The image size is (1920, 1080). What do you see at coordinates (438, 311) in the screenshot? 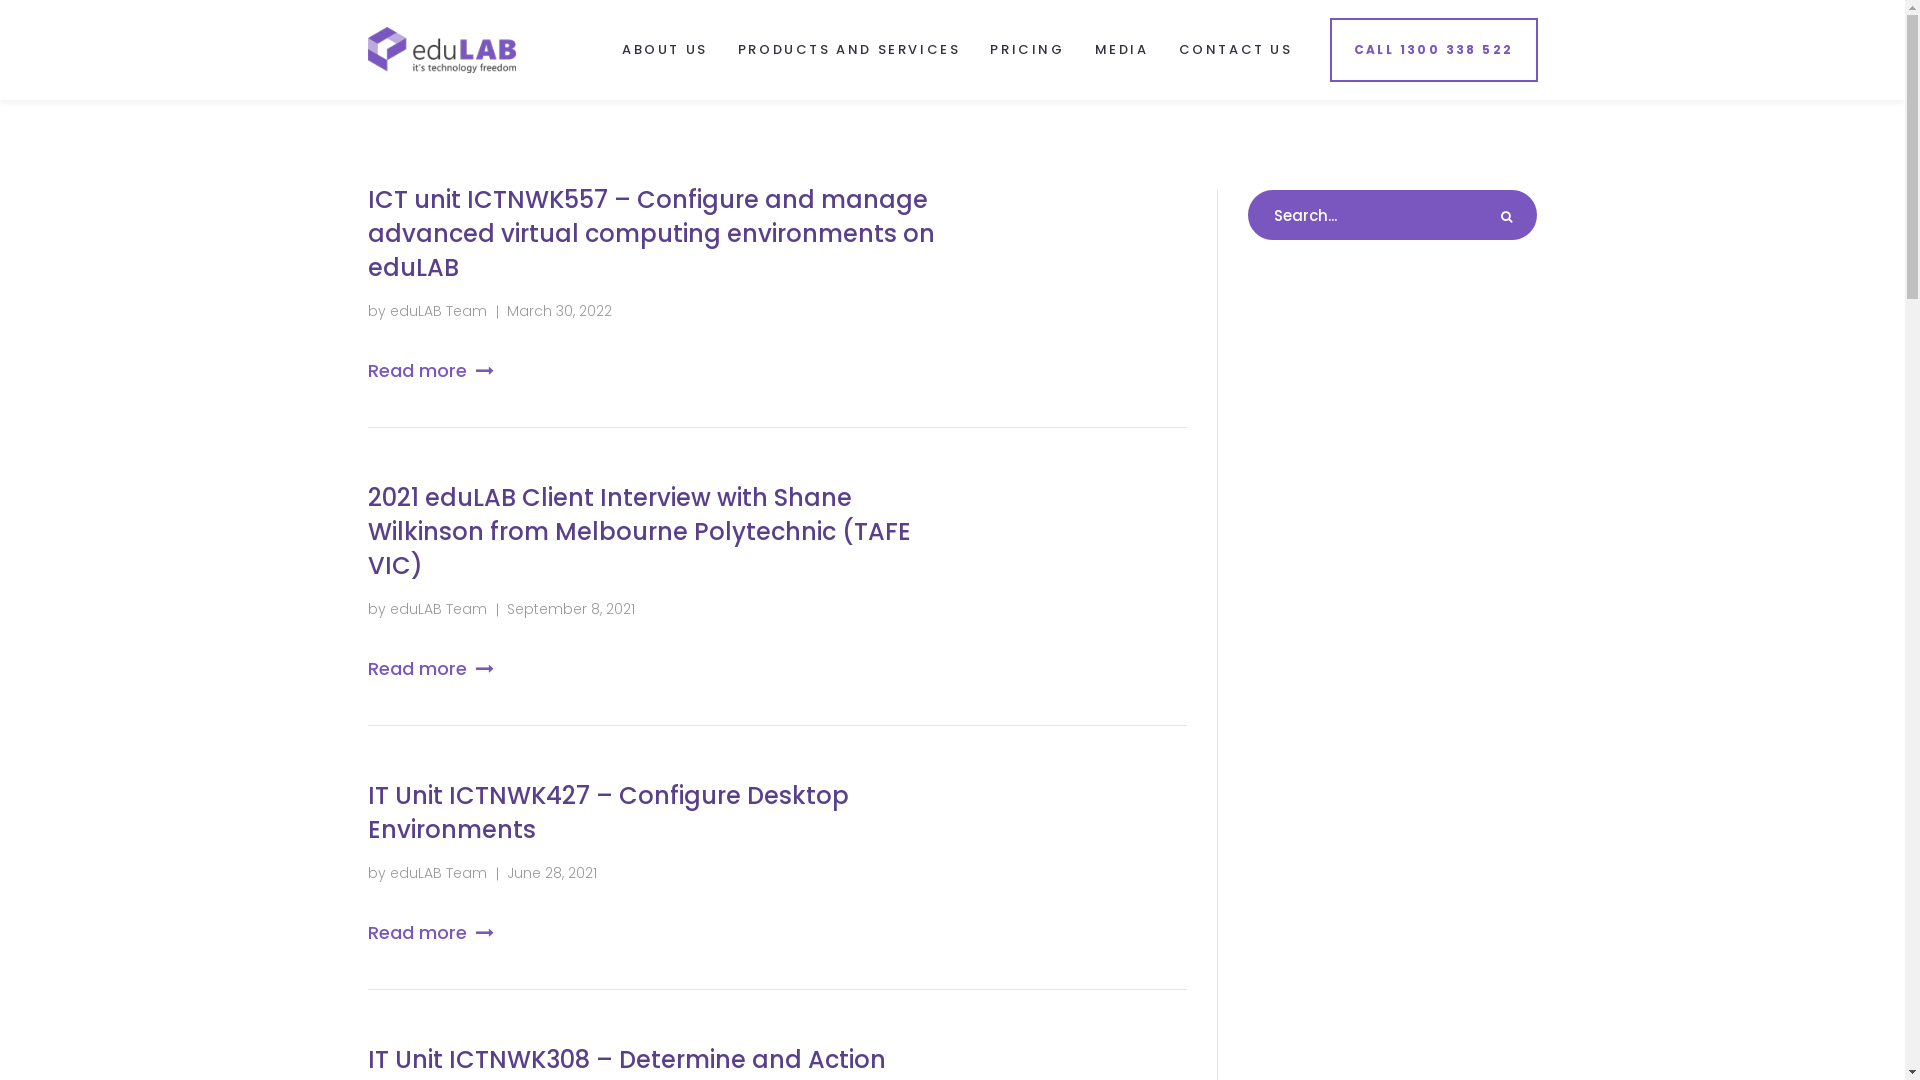
I see `eduLAB Team` at bounding box center [438, 311].